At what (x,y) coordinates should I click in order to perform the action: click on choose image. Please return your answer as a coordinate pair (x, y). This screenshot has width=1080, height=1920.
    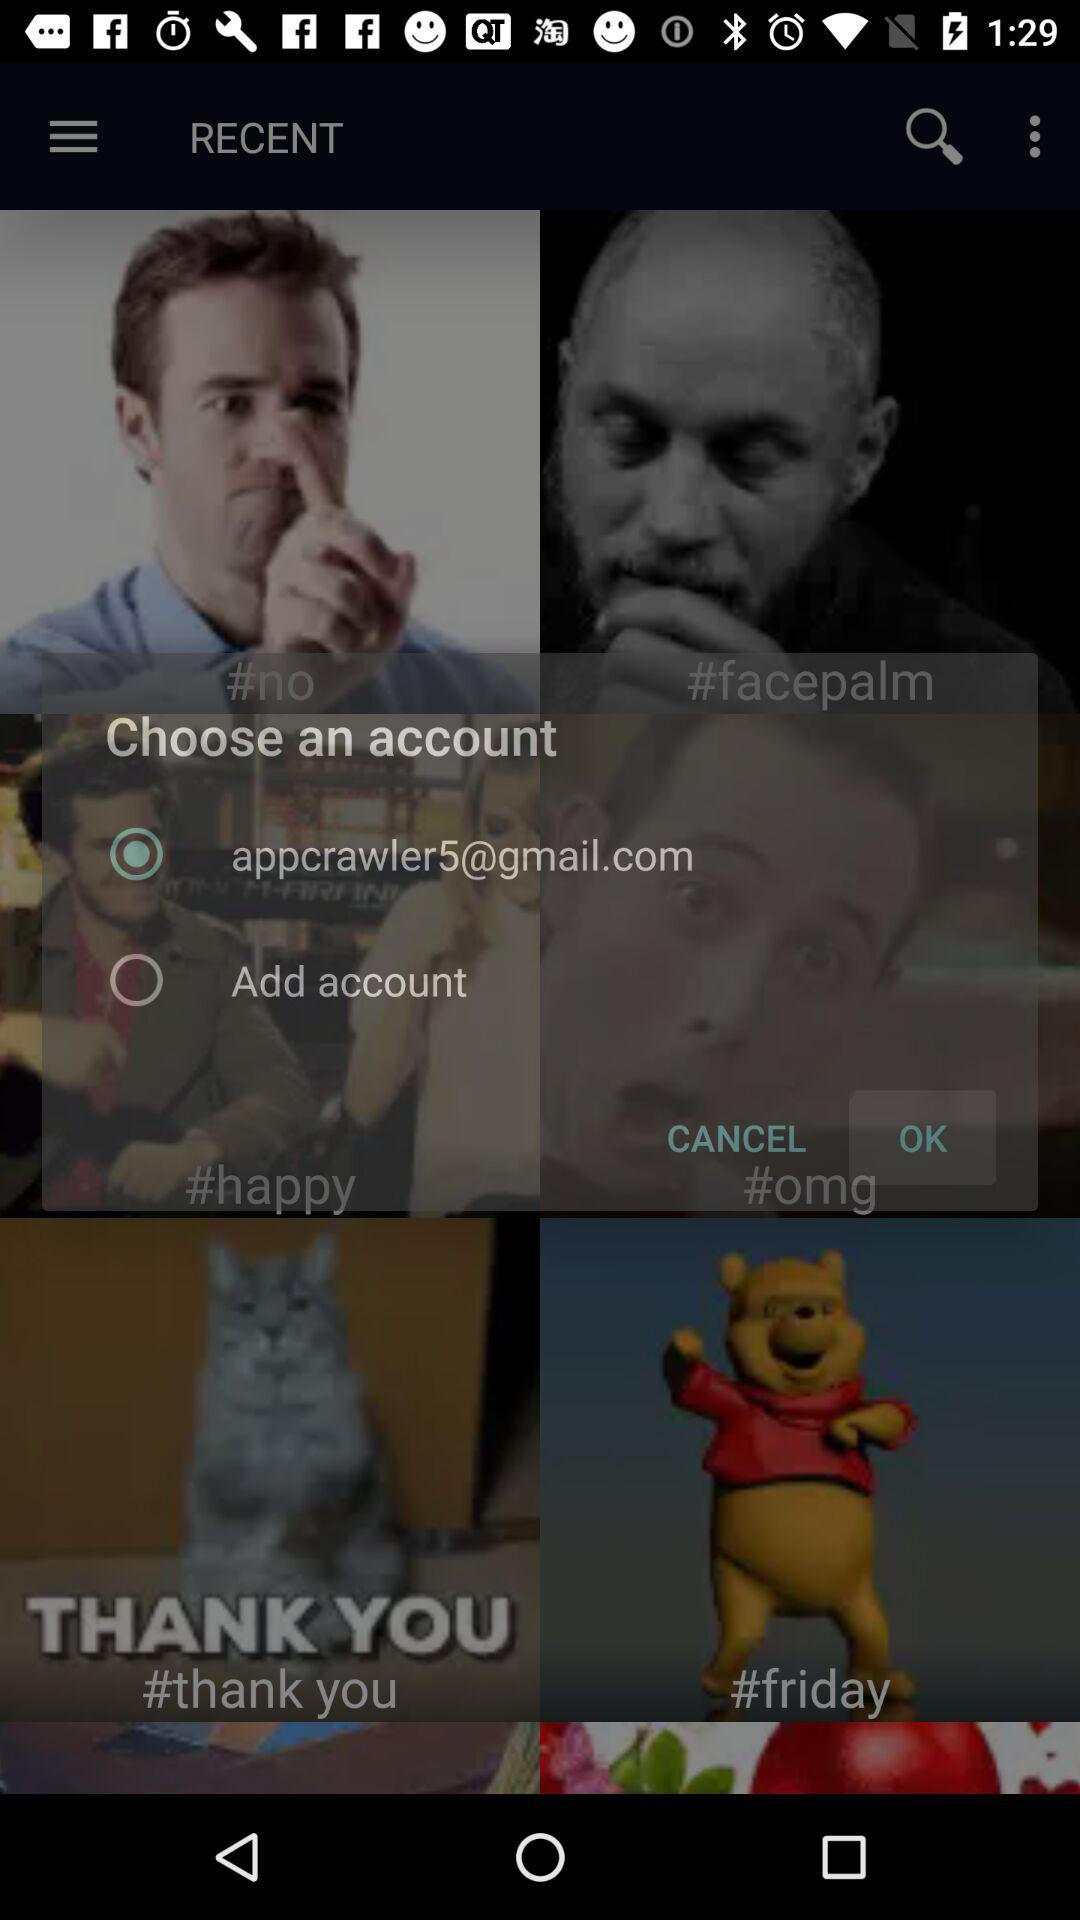
    Looking at the image, I should click on (270, 1470).